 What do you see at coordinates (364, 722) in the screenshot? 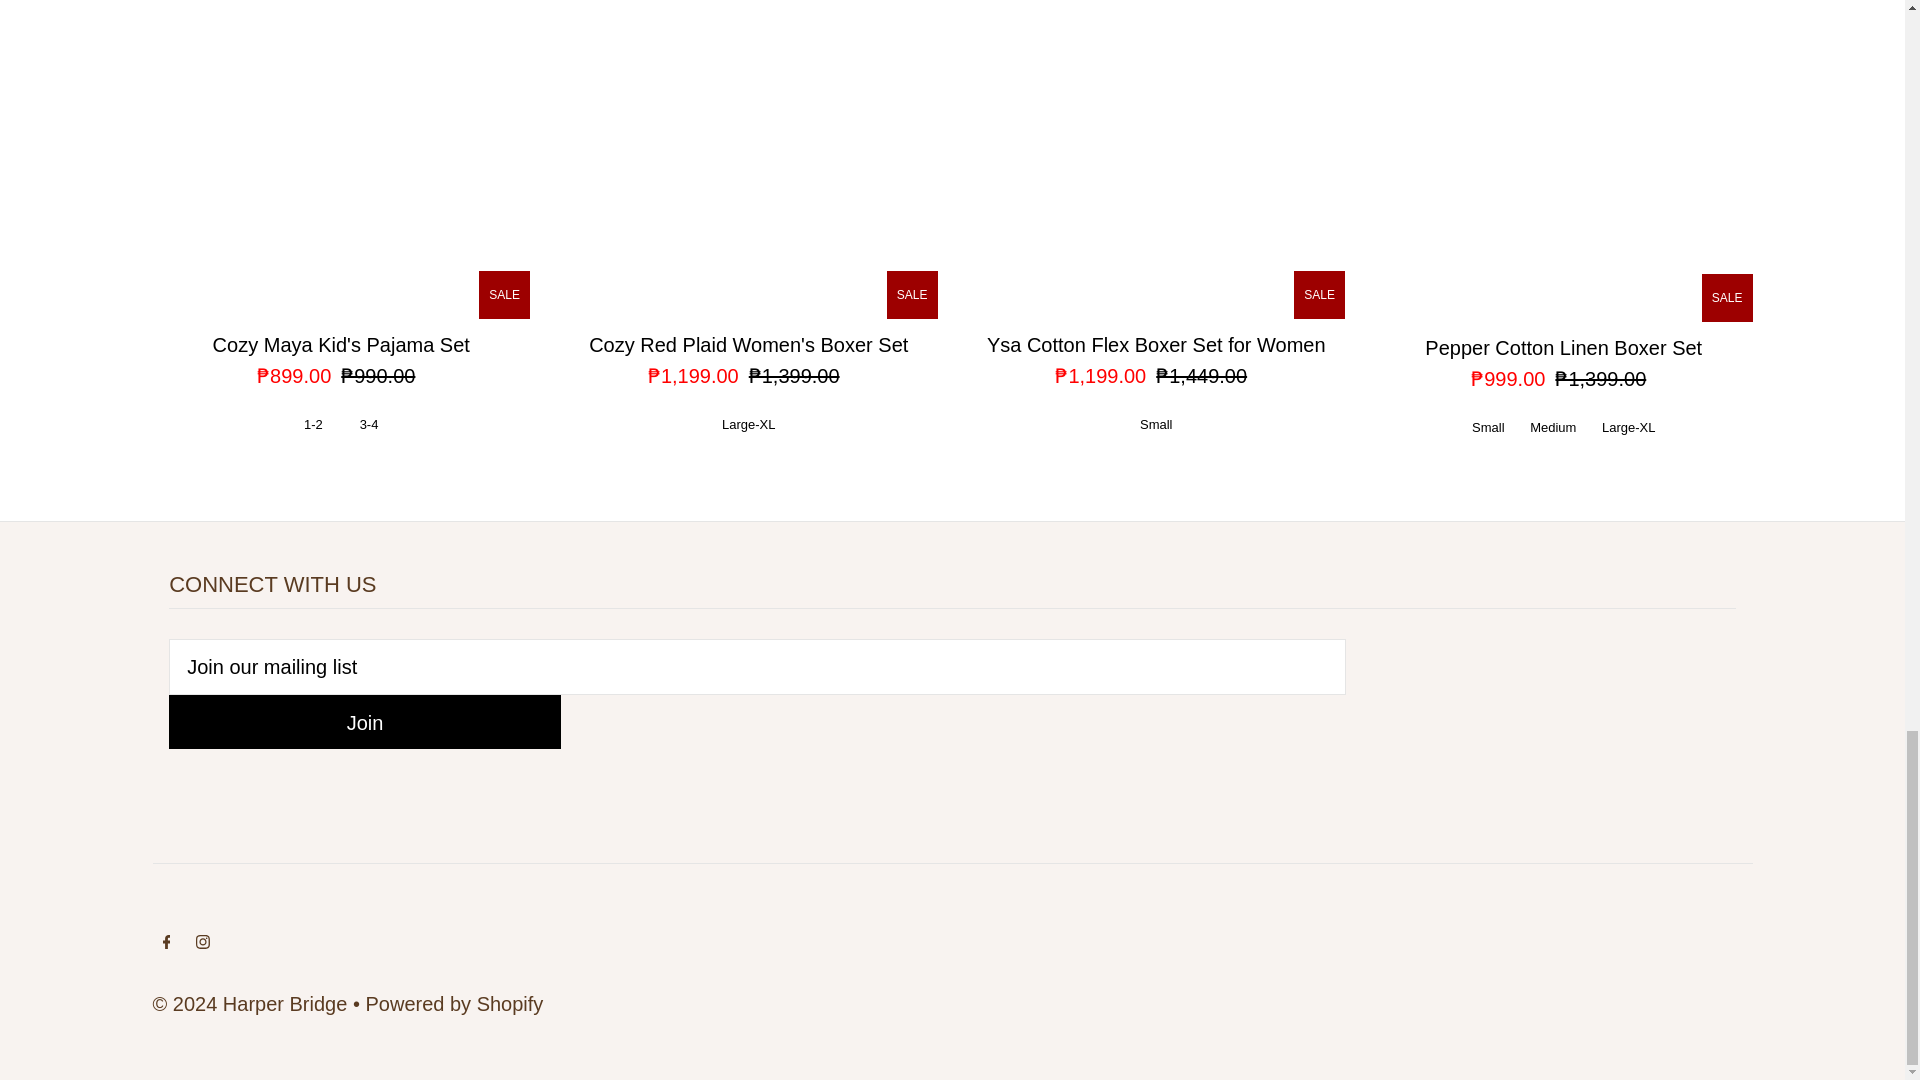
I see `Join` at bounding box center [364, 722].